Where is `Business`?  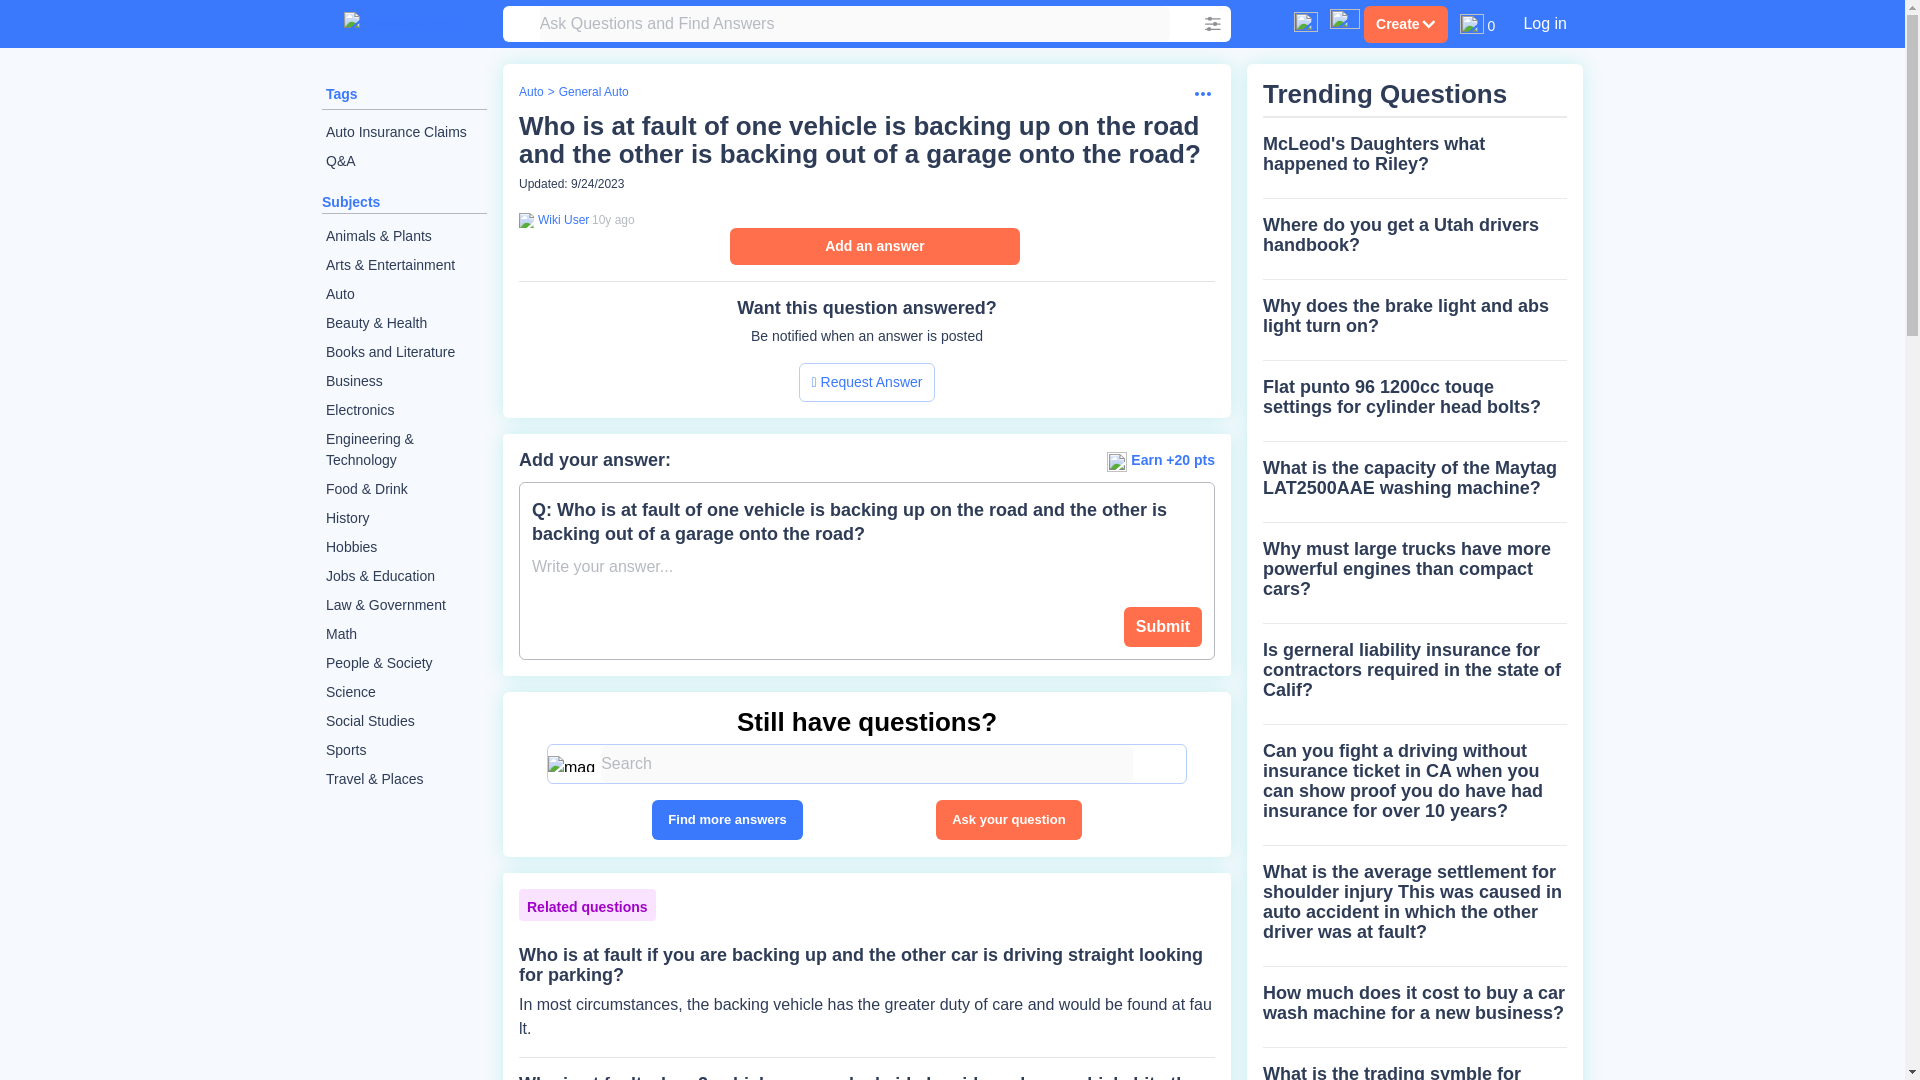
Business is located at coordinates (404, 382).